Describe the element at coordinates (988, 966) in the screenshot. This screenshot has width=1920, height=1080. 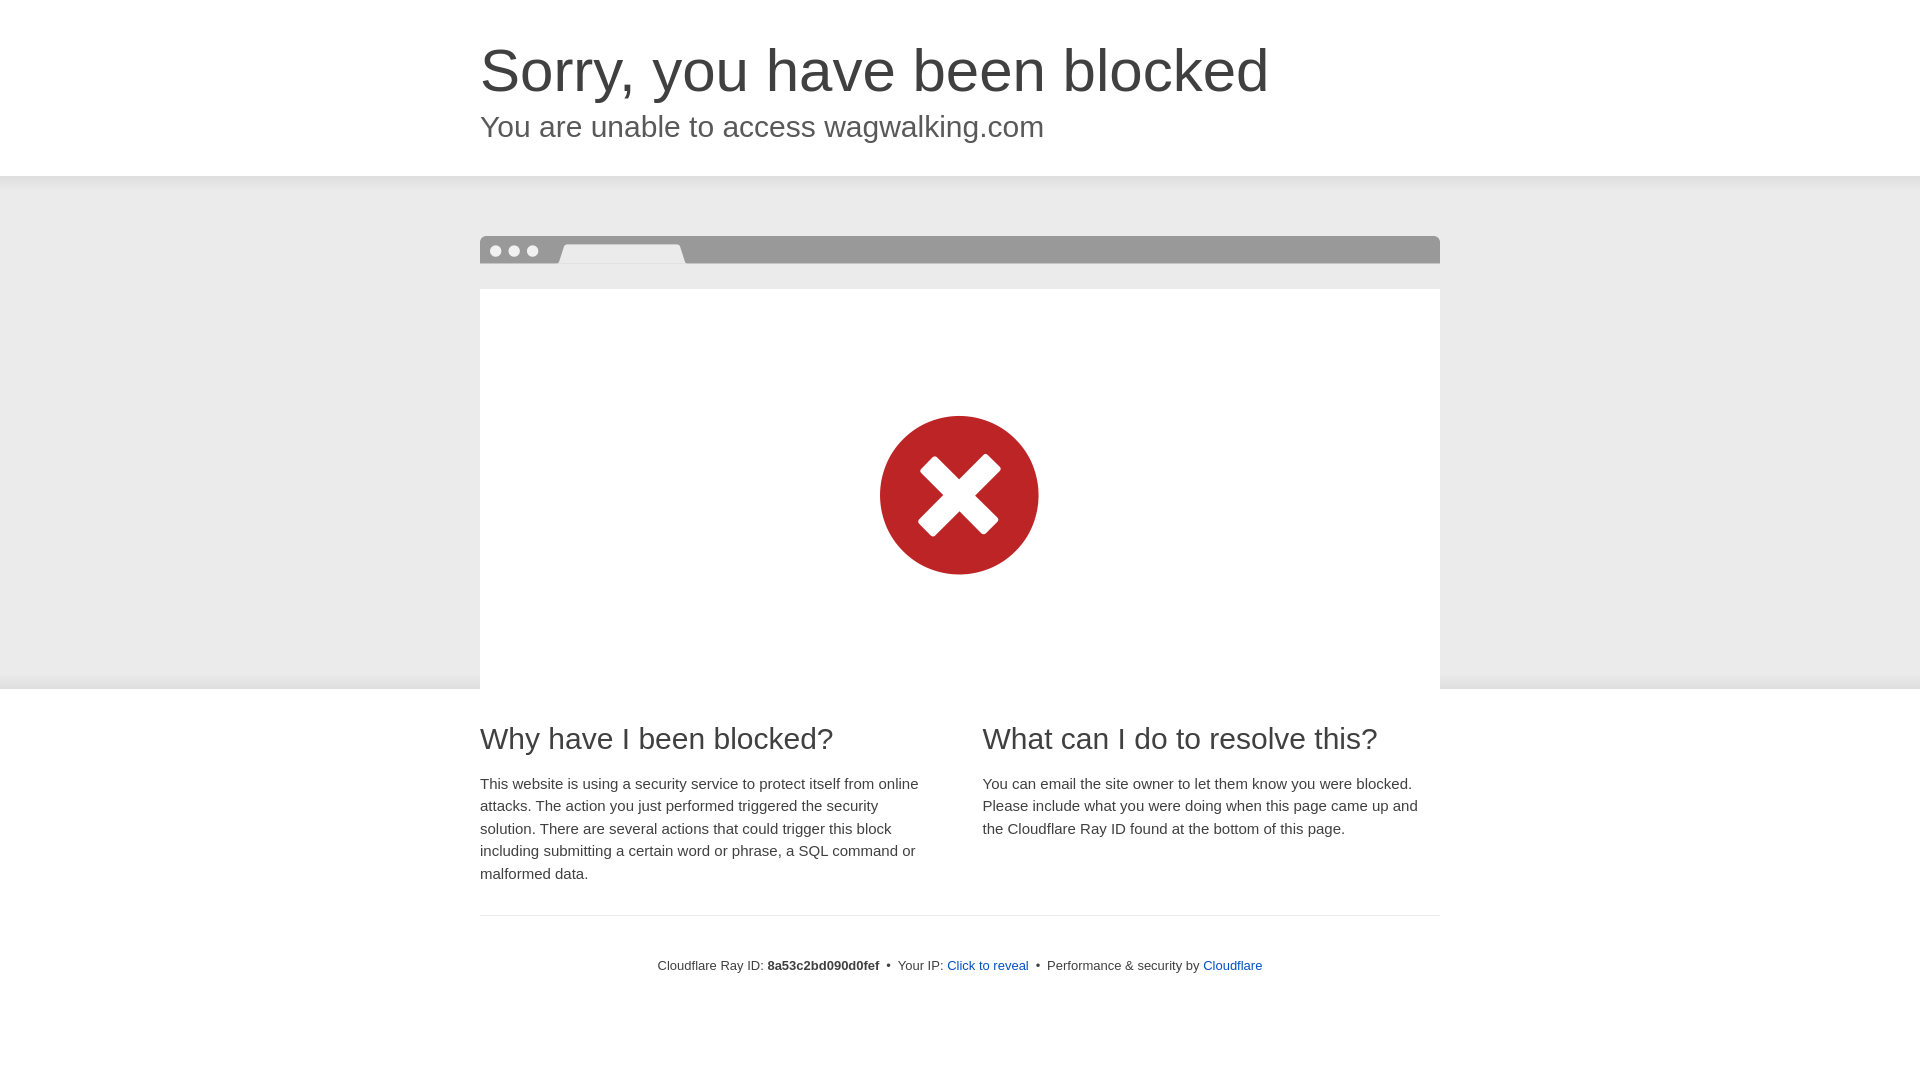
I see `Click to reveal` at that location.